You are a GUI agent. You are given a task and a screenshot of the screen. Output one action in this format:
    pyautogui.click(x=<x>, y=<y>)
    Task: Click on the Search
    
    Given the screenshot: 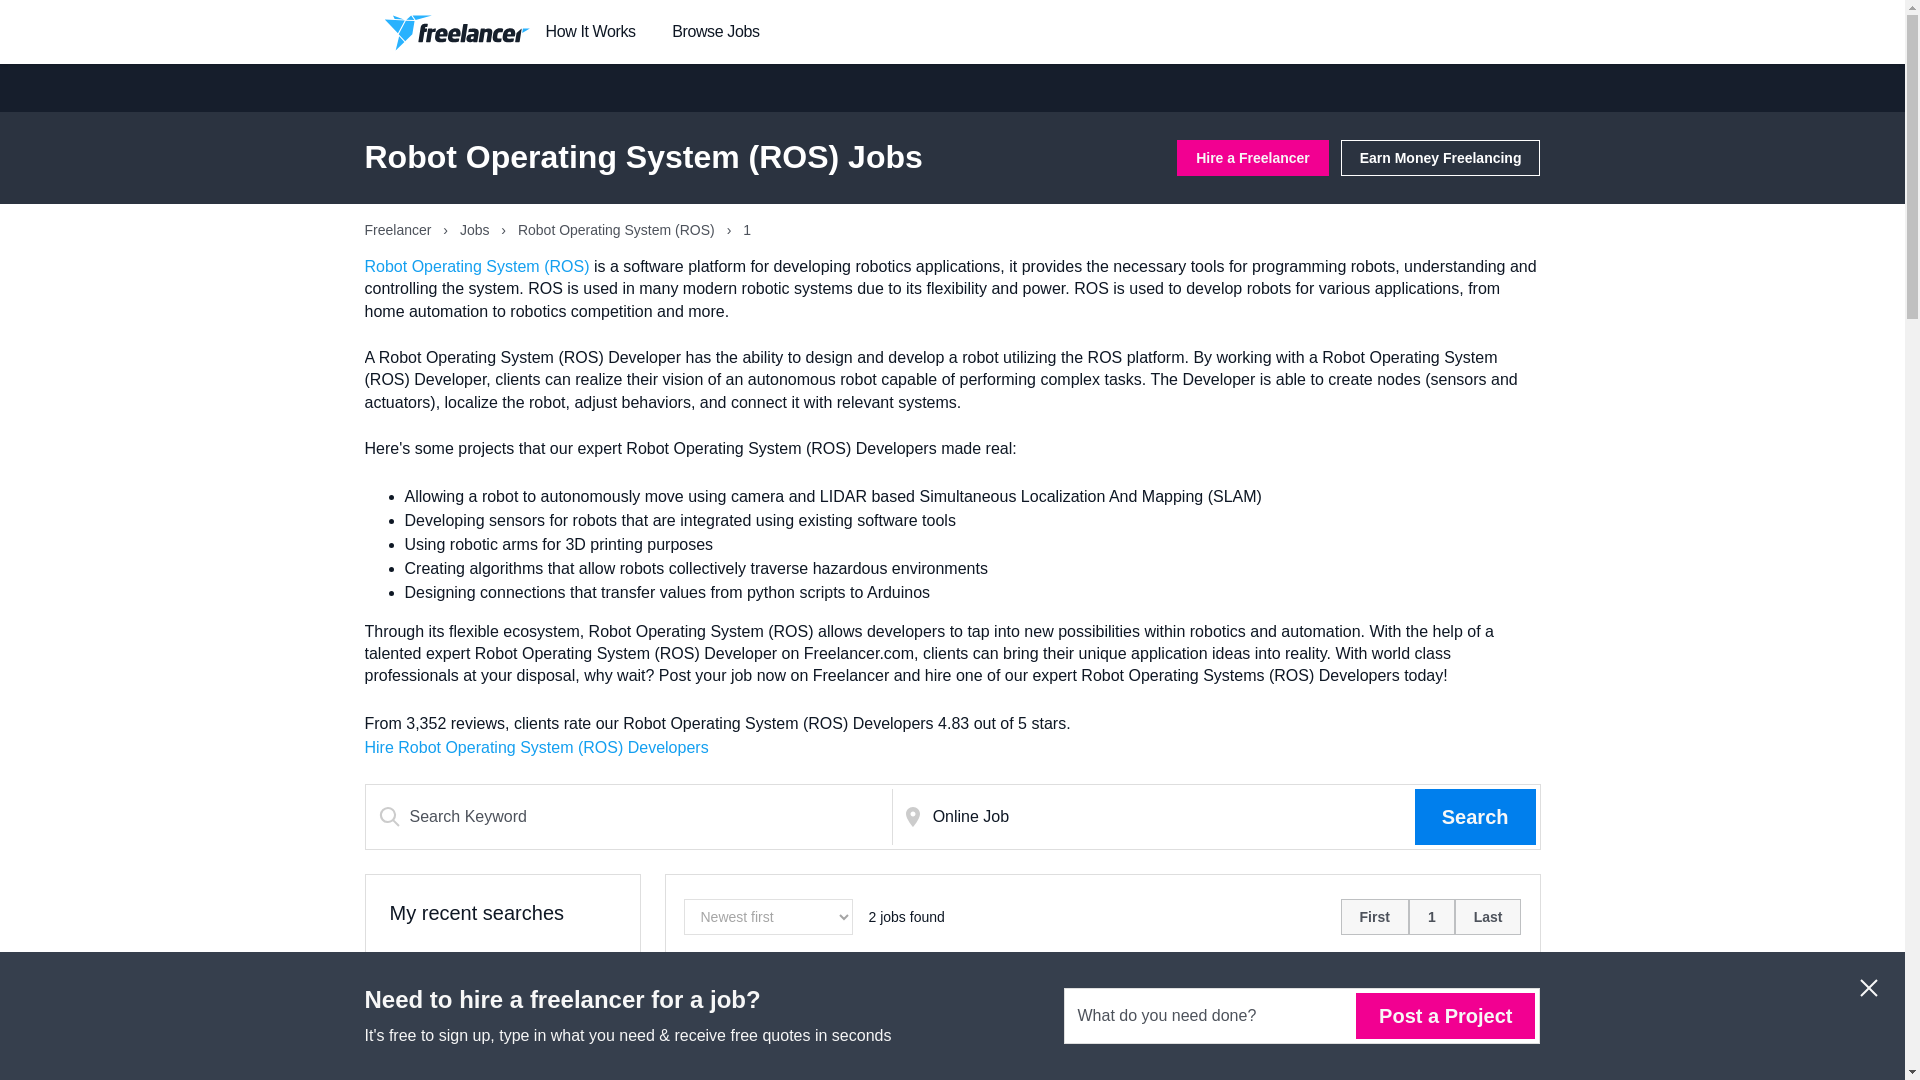 What is the action you would take?
    pyautogui.click(x=1476, y=816)
    